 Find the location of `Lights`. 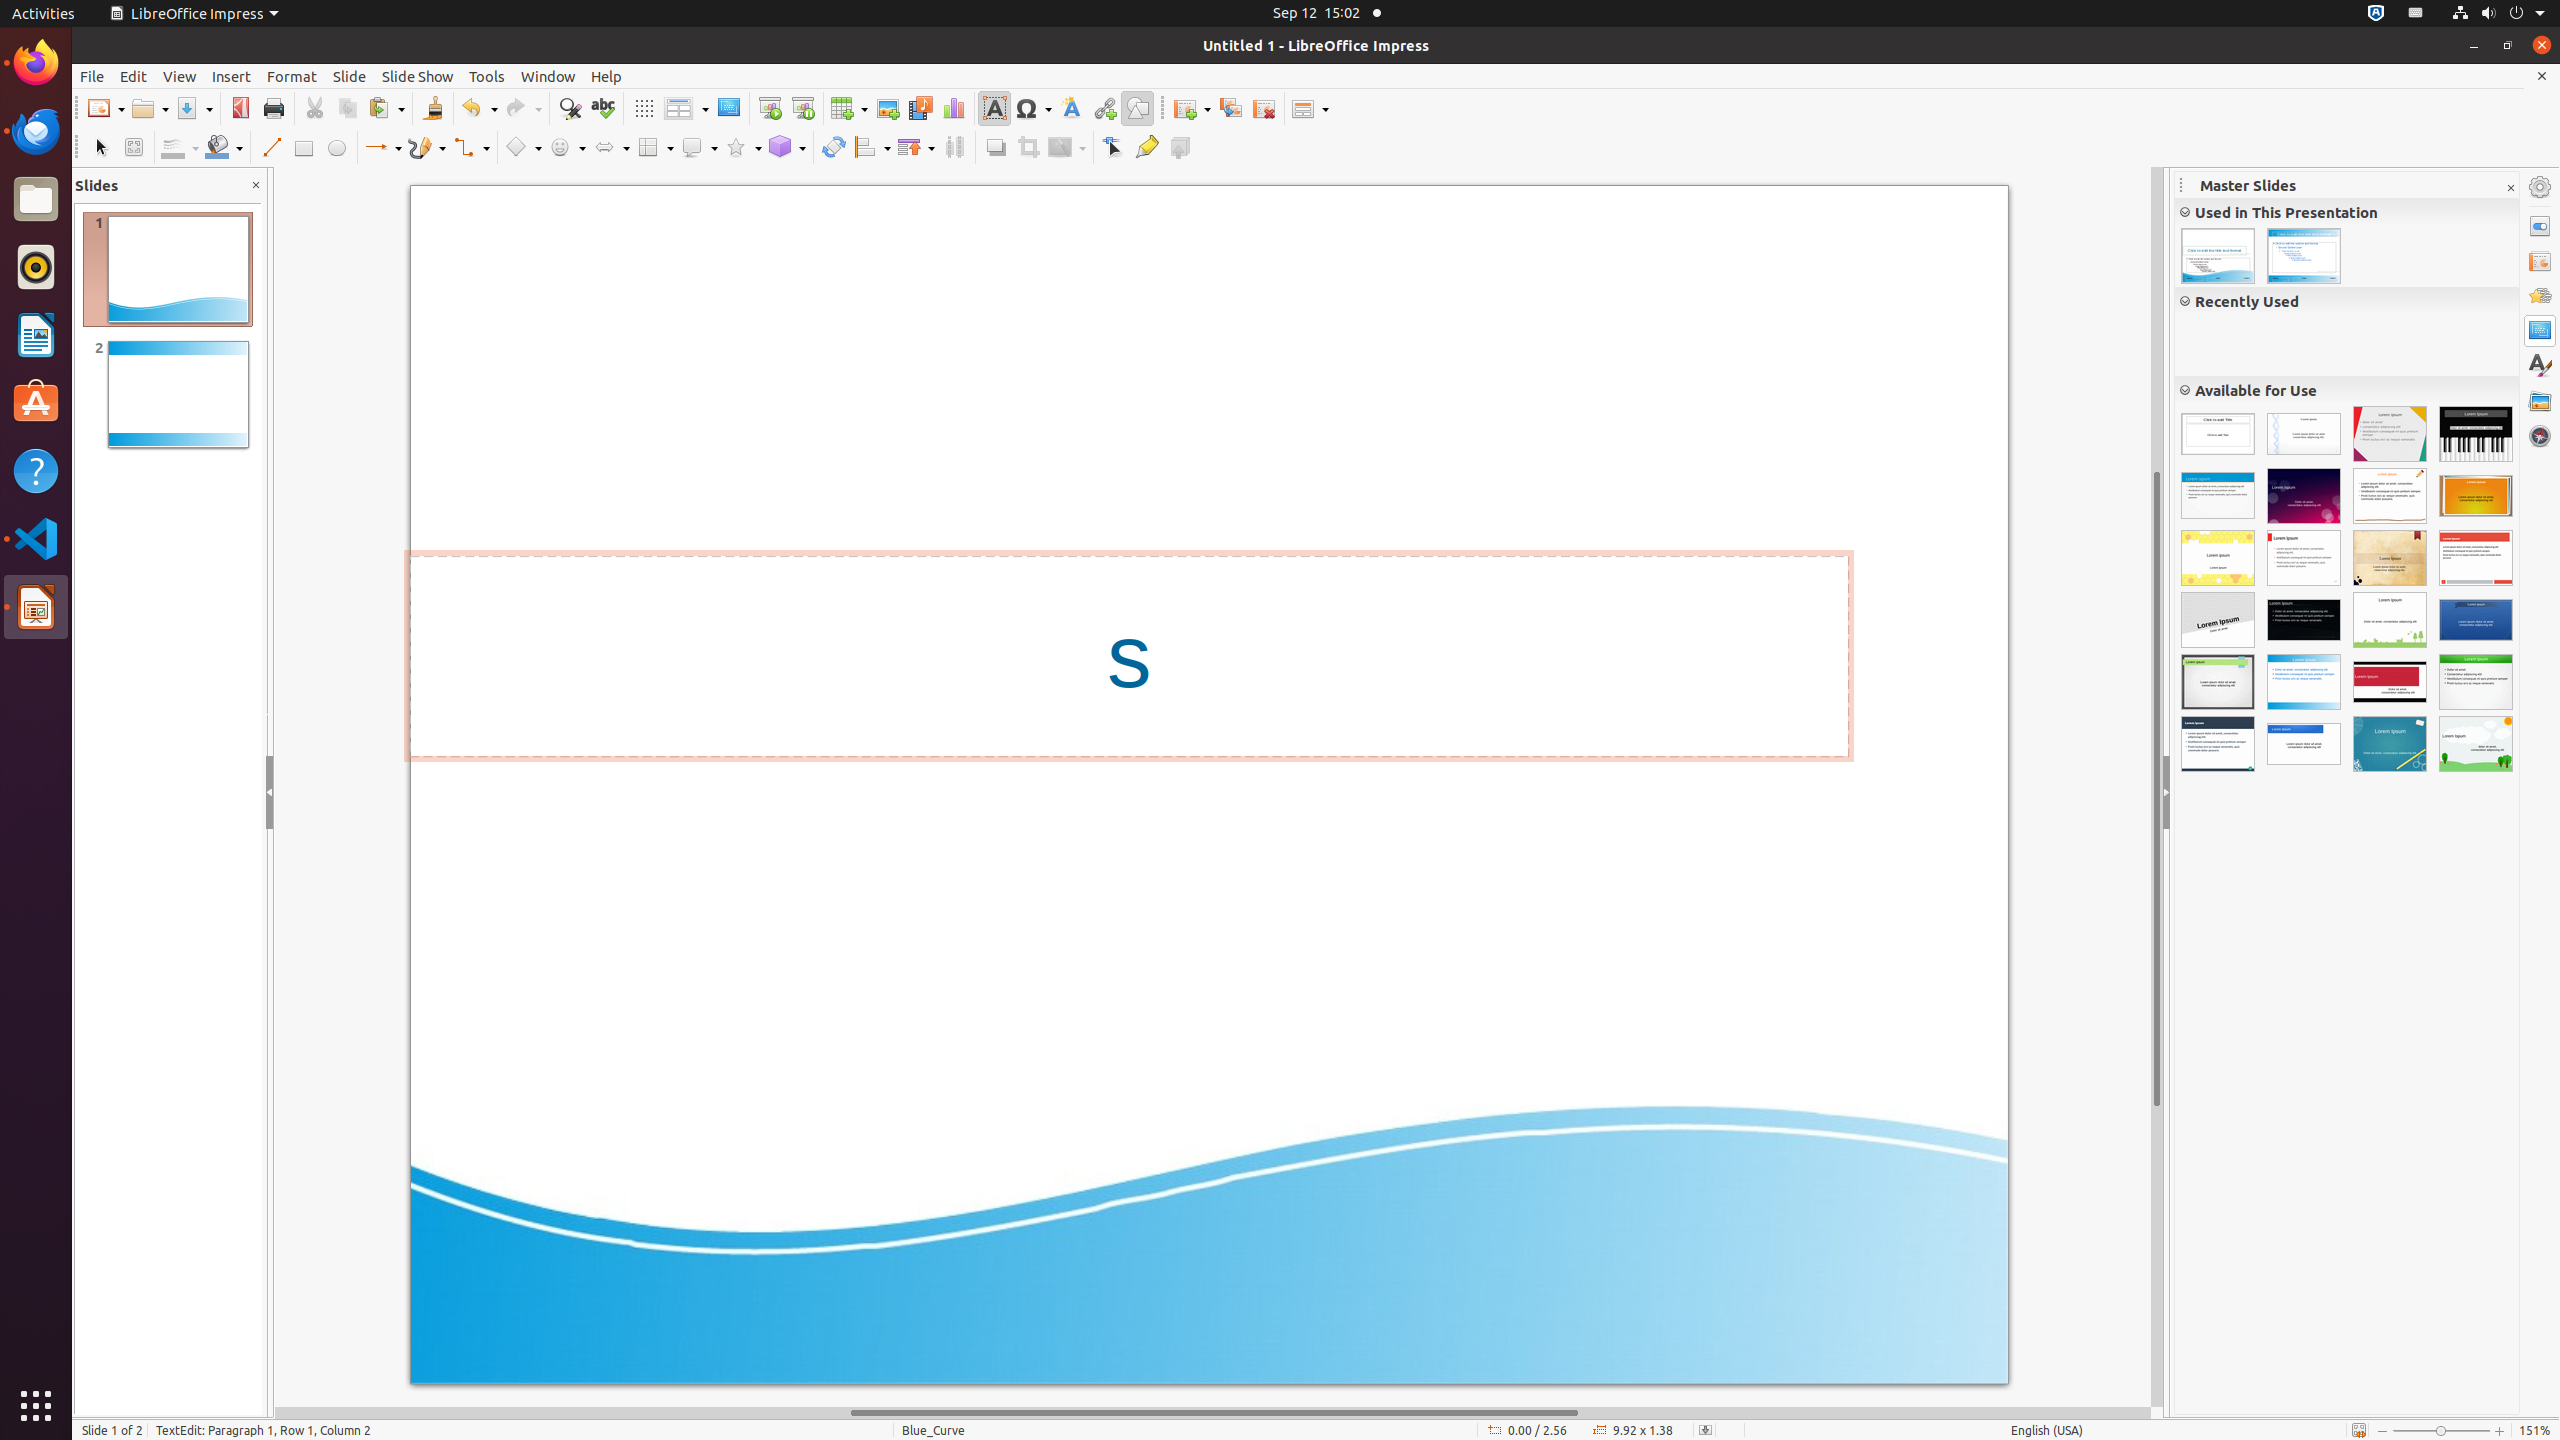

Lights is located at coordinates (2304, 496).